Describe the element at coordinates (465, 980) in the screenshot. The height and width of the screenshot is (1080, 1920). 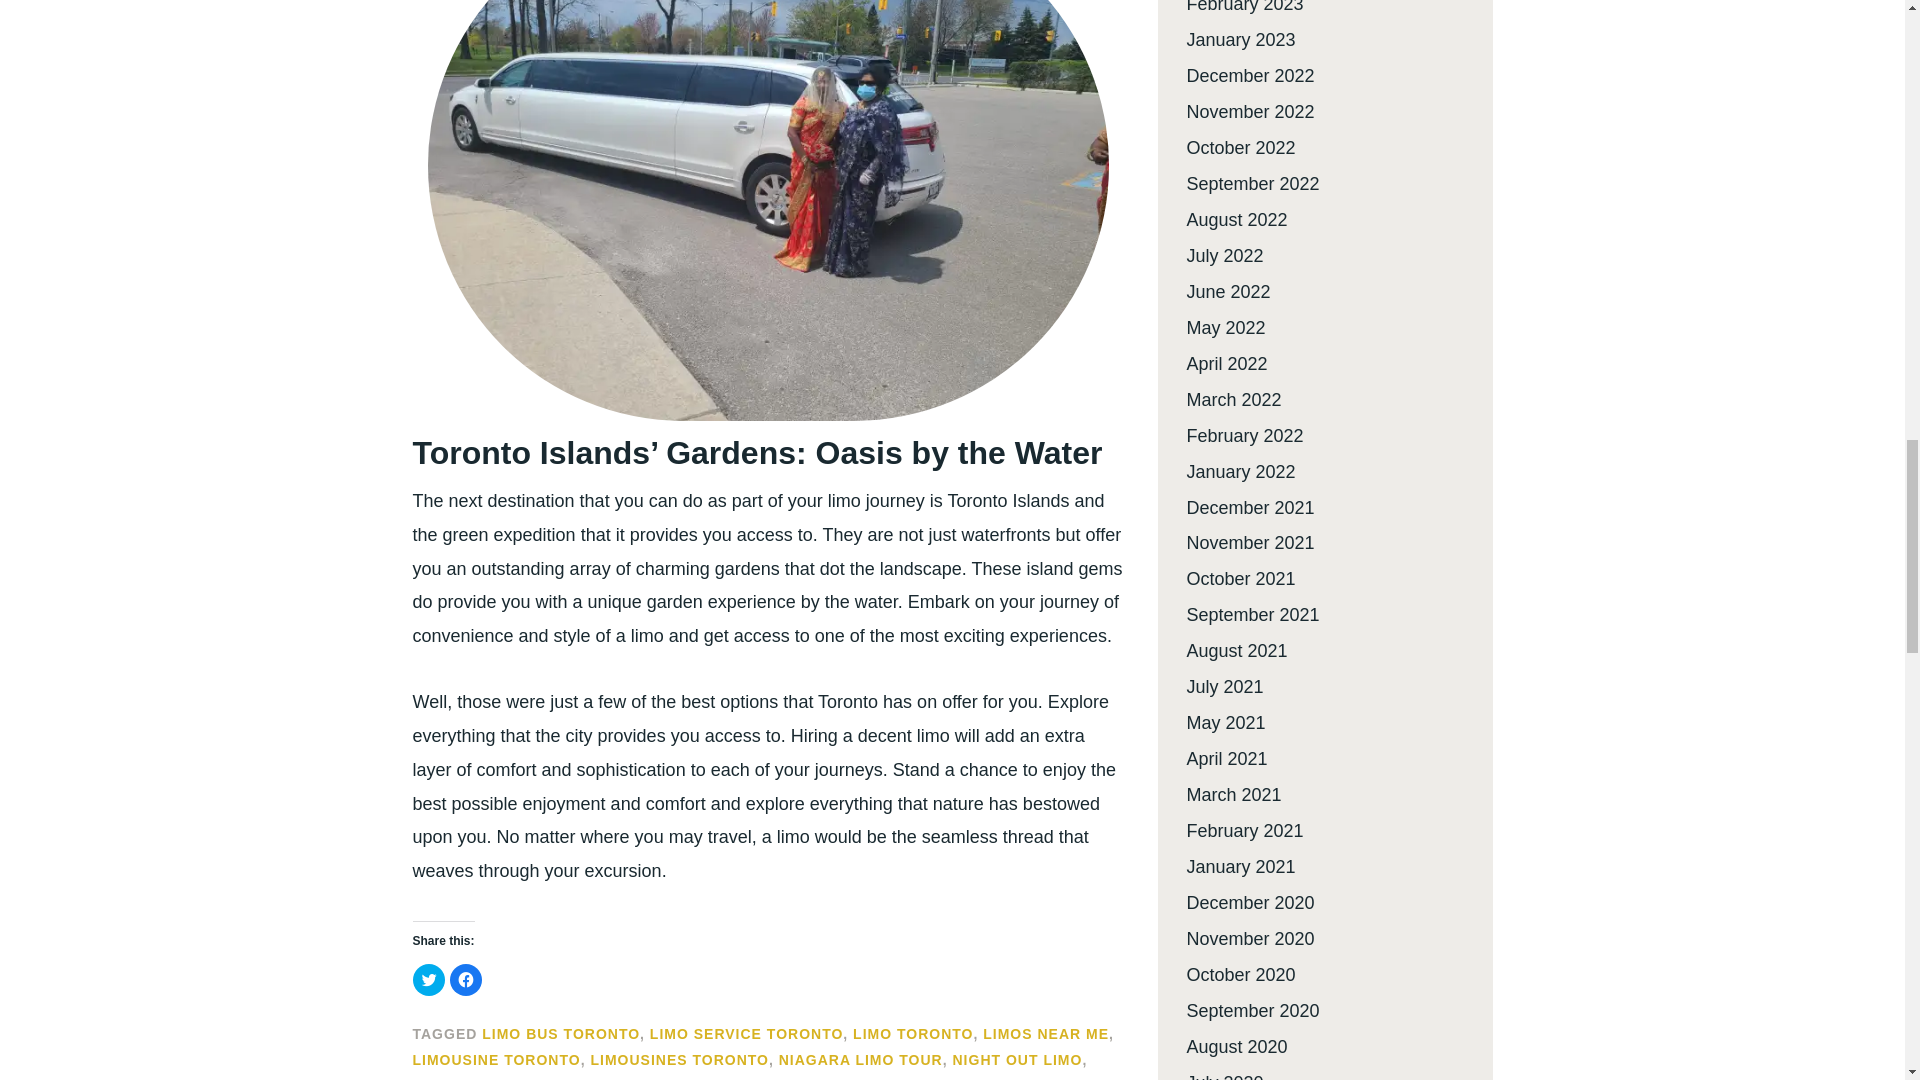
I see `Click to share on Facebook` at that location.